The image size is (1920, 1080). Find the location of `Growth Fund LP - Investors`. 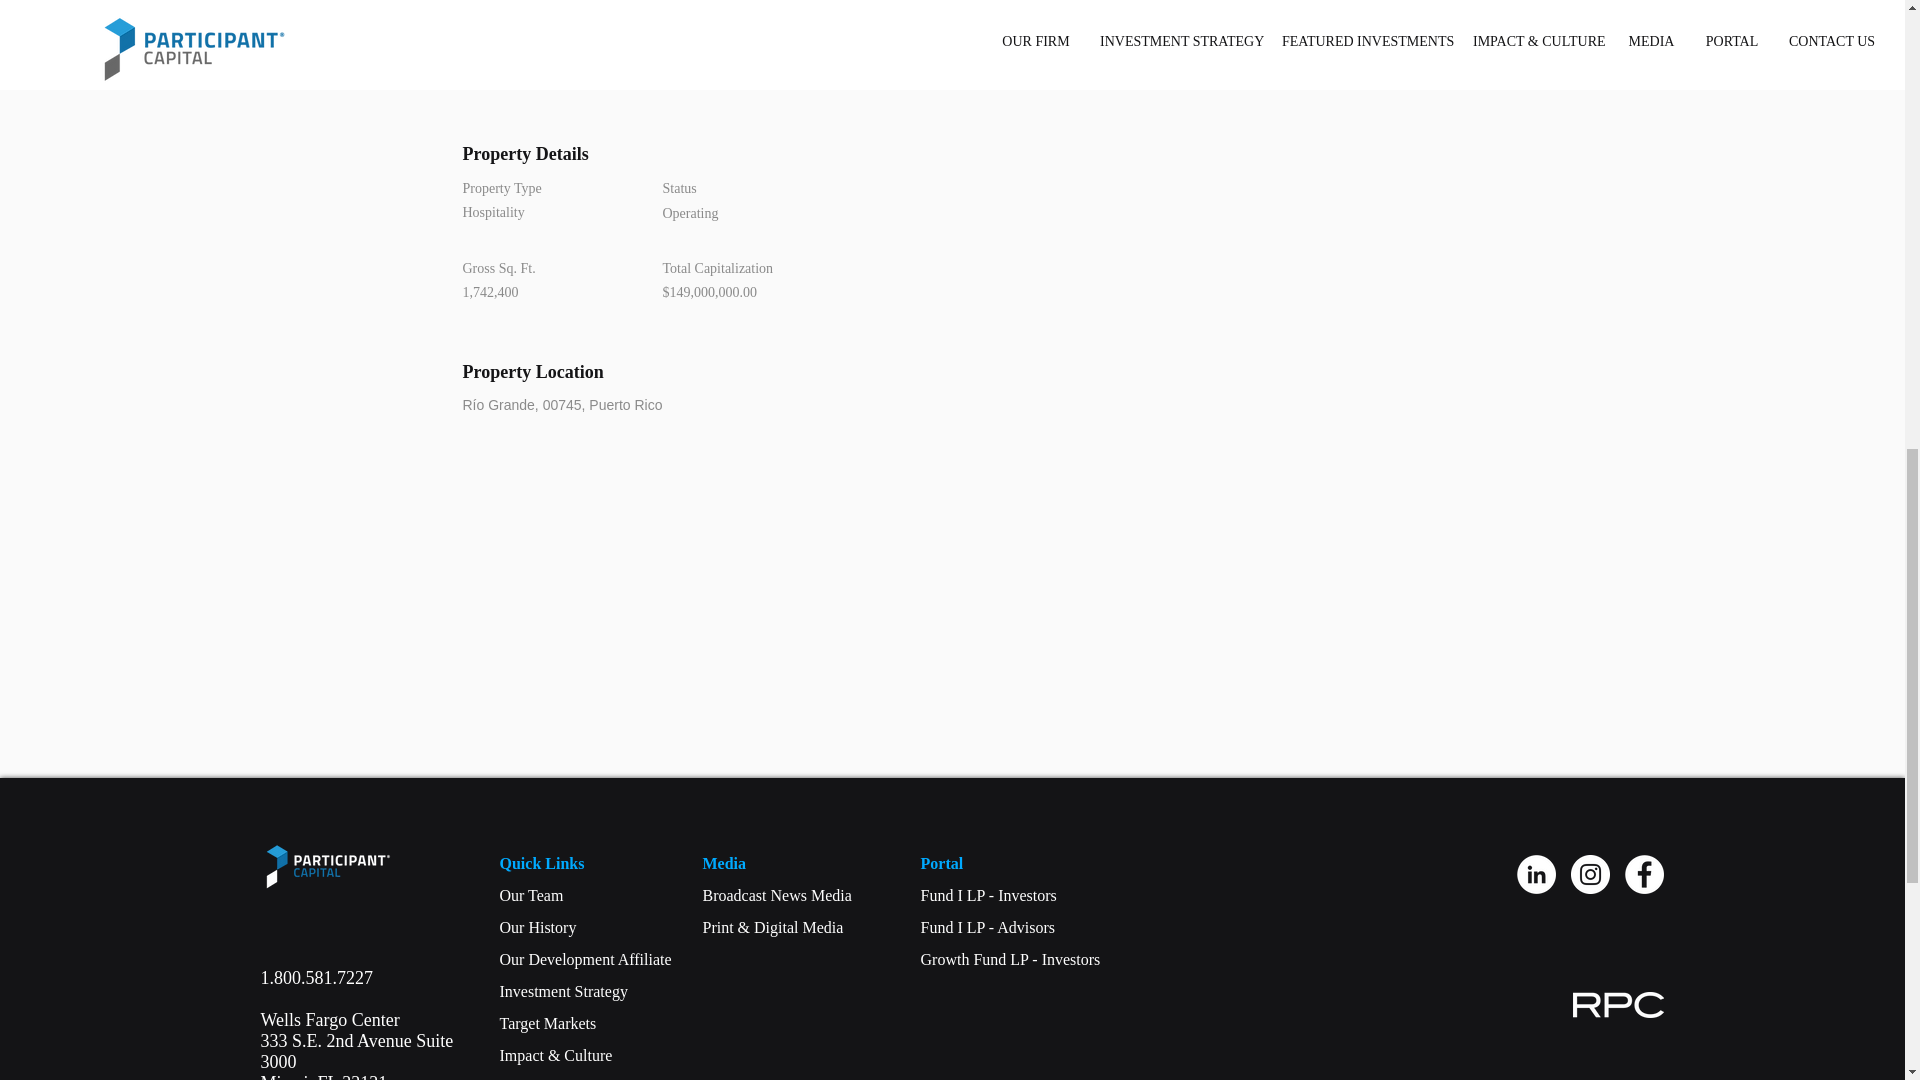

Growth Fund LP - Investors is located at coordinates (986, 928).